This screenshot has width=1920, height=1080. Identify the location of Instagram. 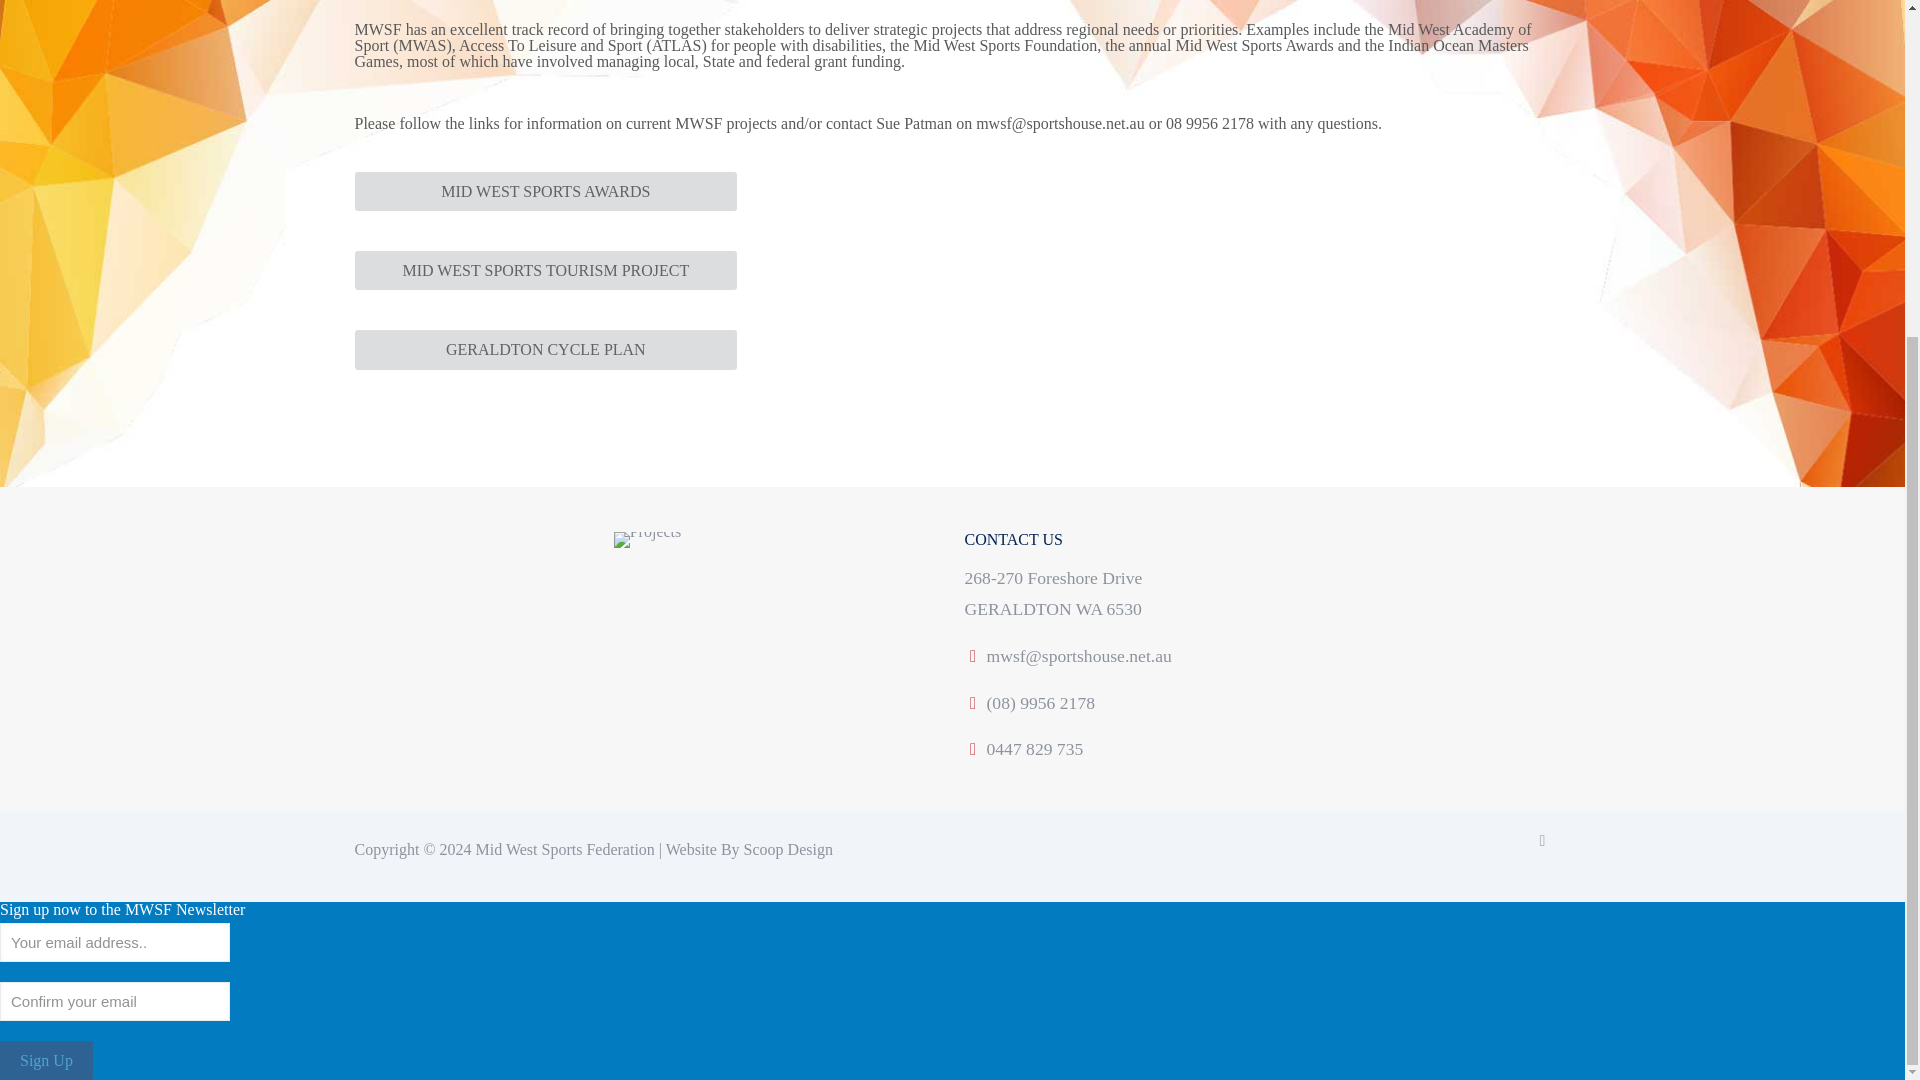
(1506, 850).